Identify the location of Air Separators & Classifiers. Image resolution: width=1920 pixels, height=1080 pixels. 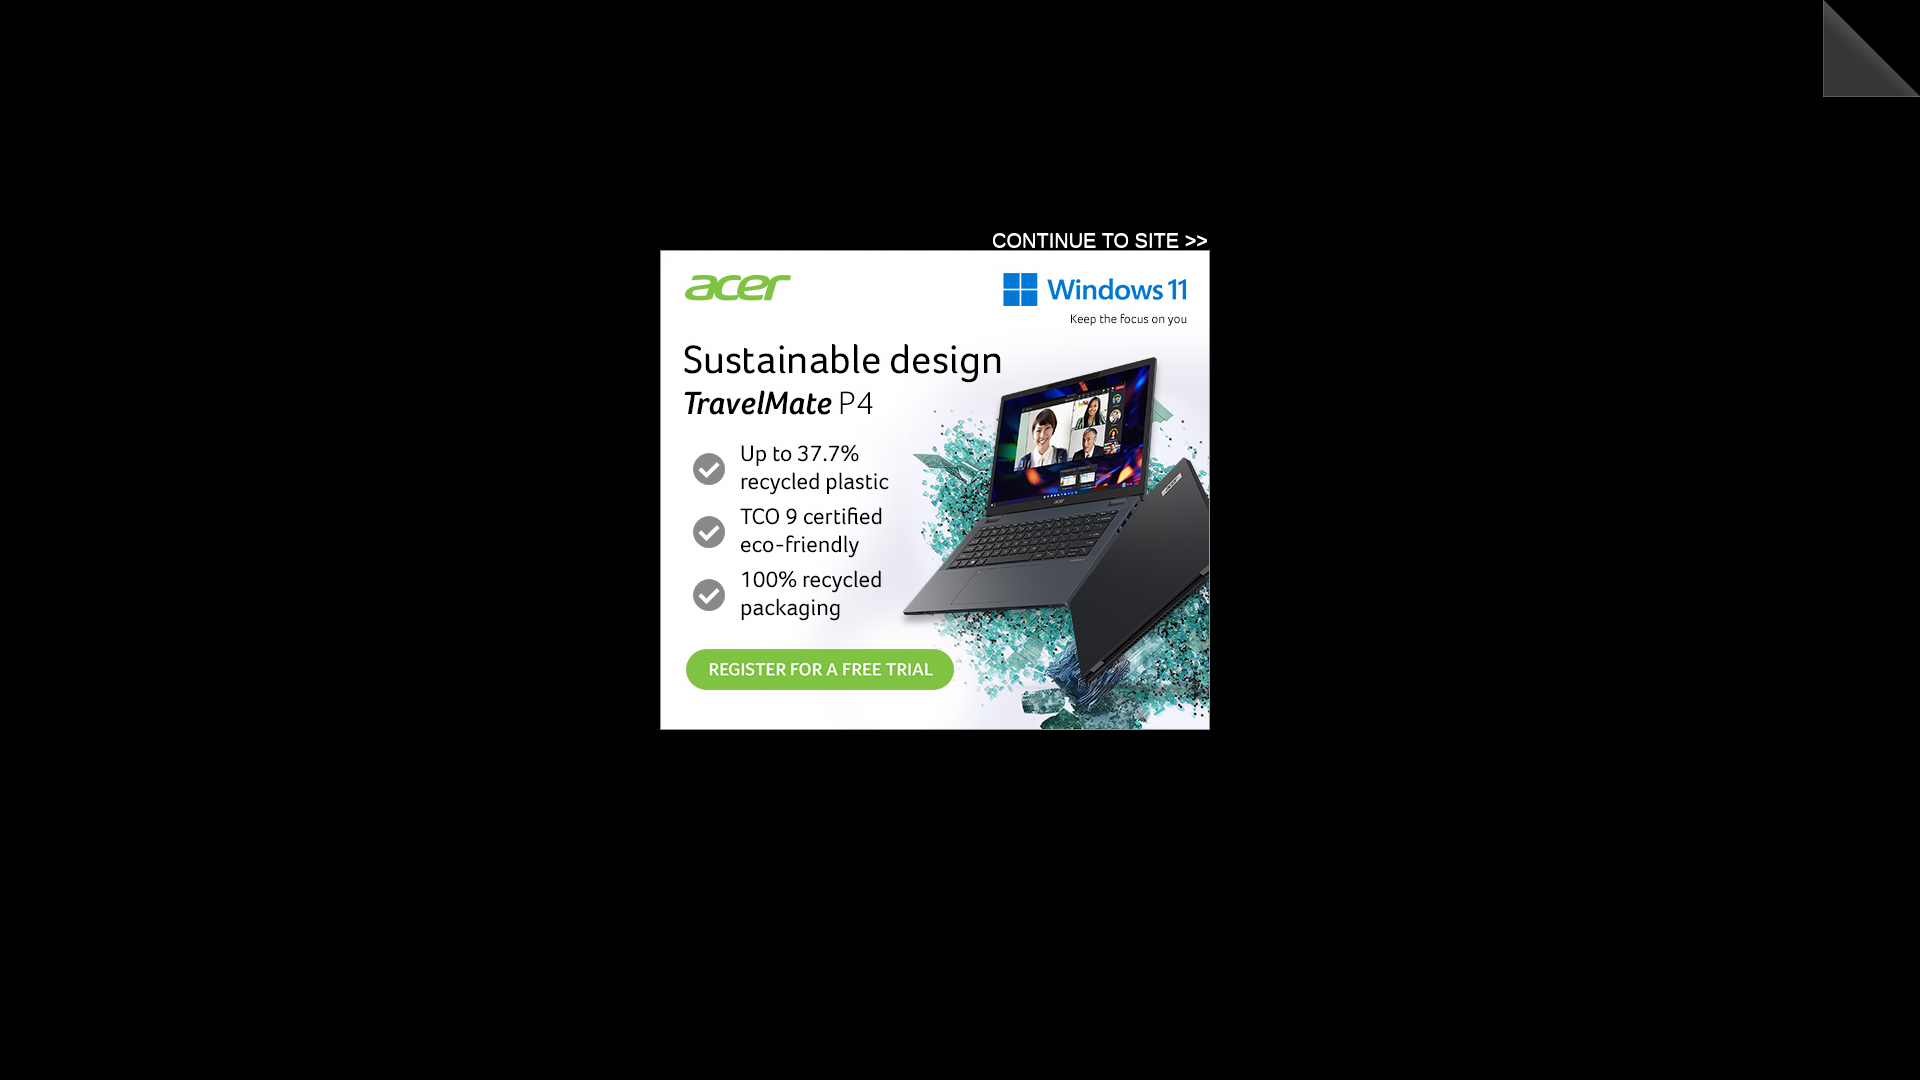
(853, 860).